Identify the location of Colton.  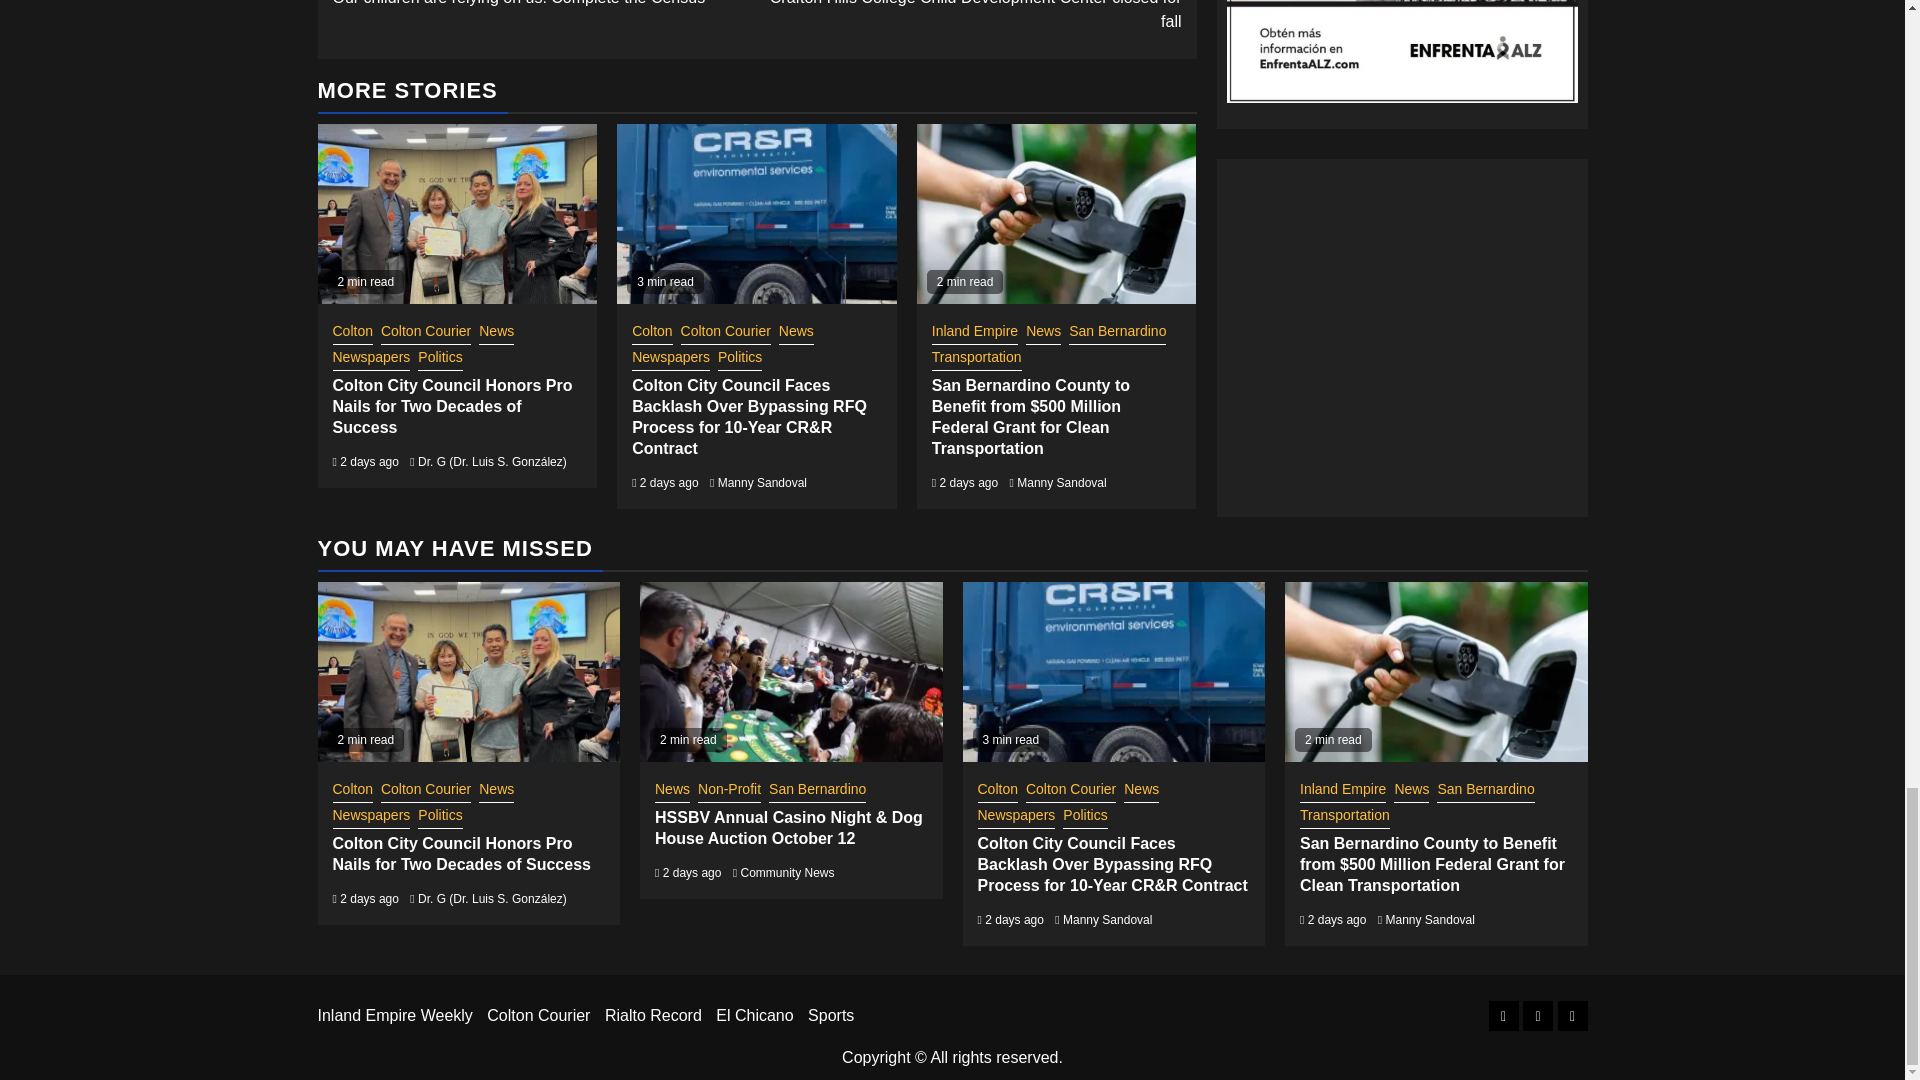
(652, 332).